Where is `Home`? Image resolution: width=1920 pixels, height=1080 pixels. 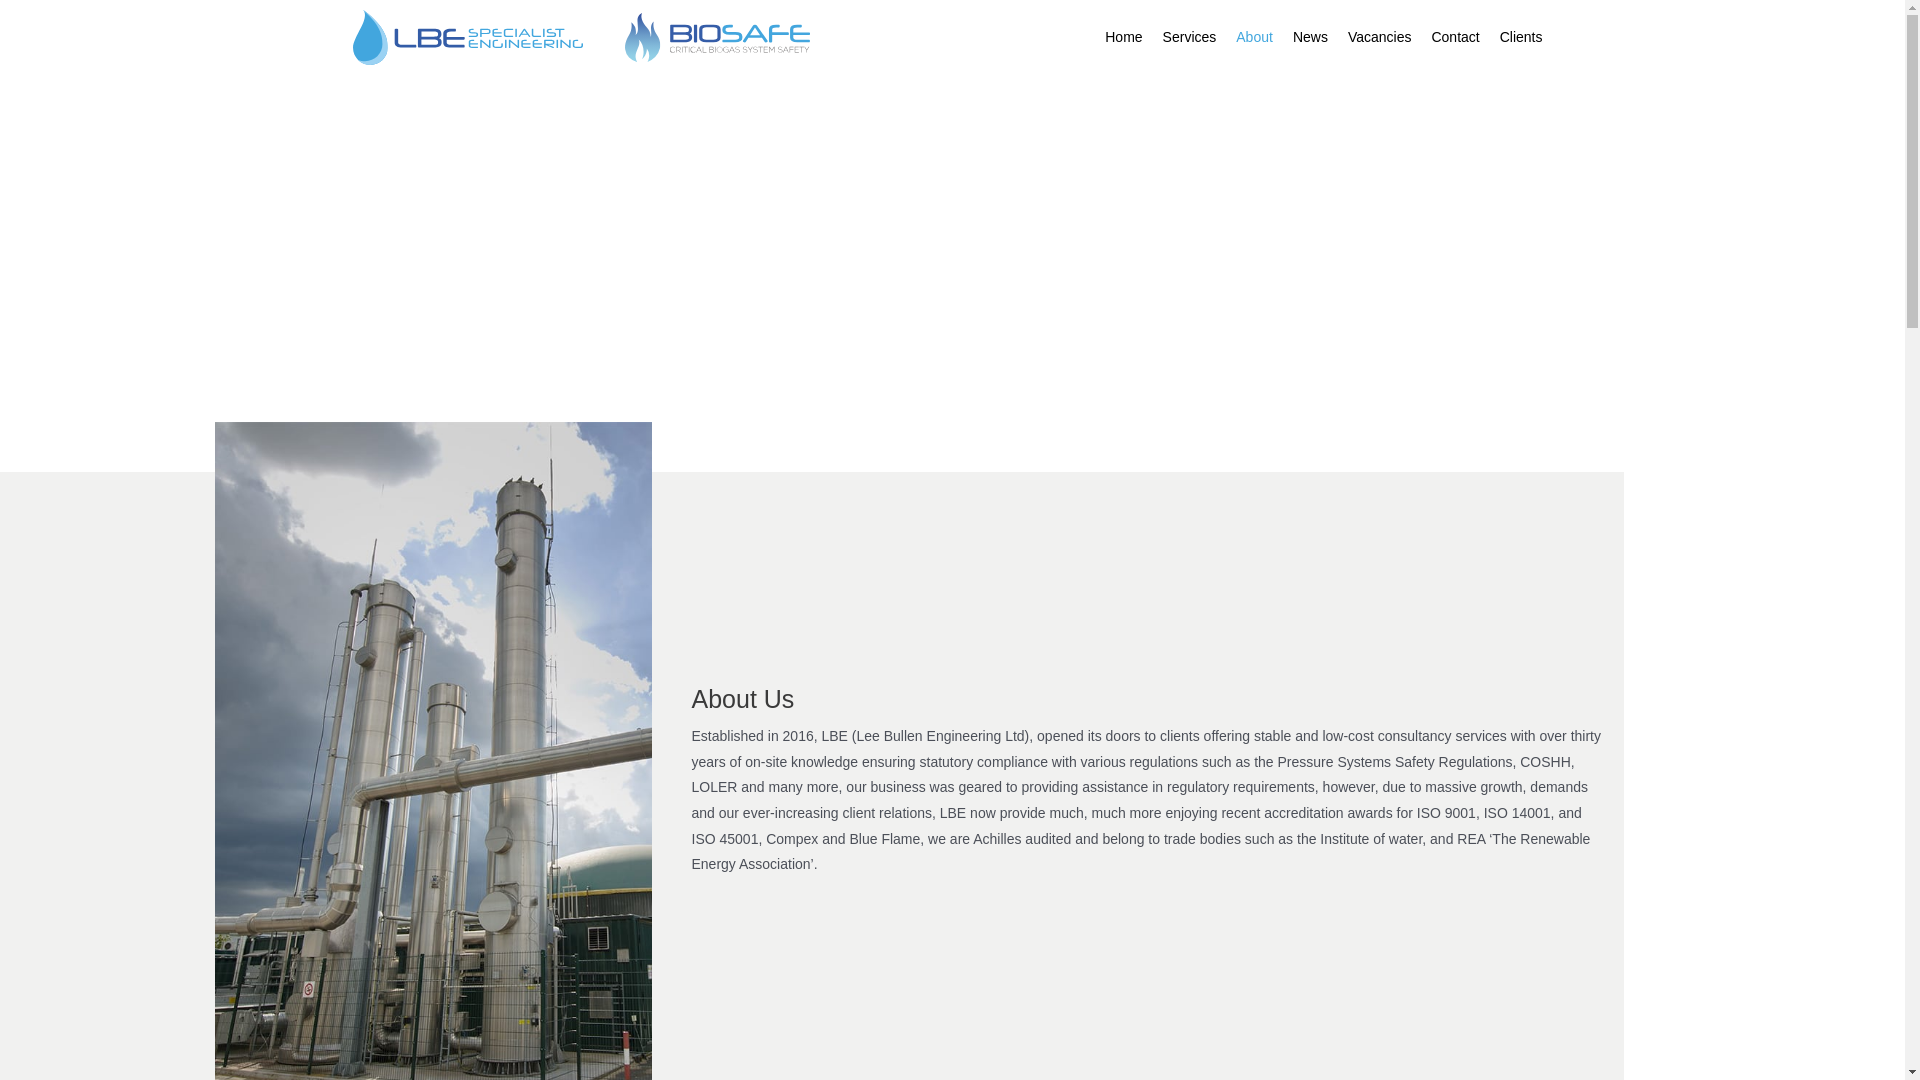
Home is located at coordinates (1123, 38).